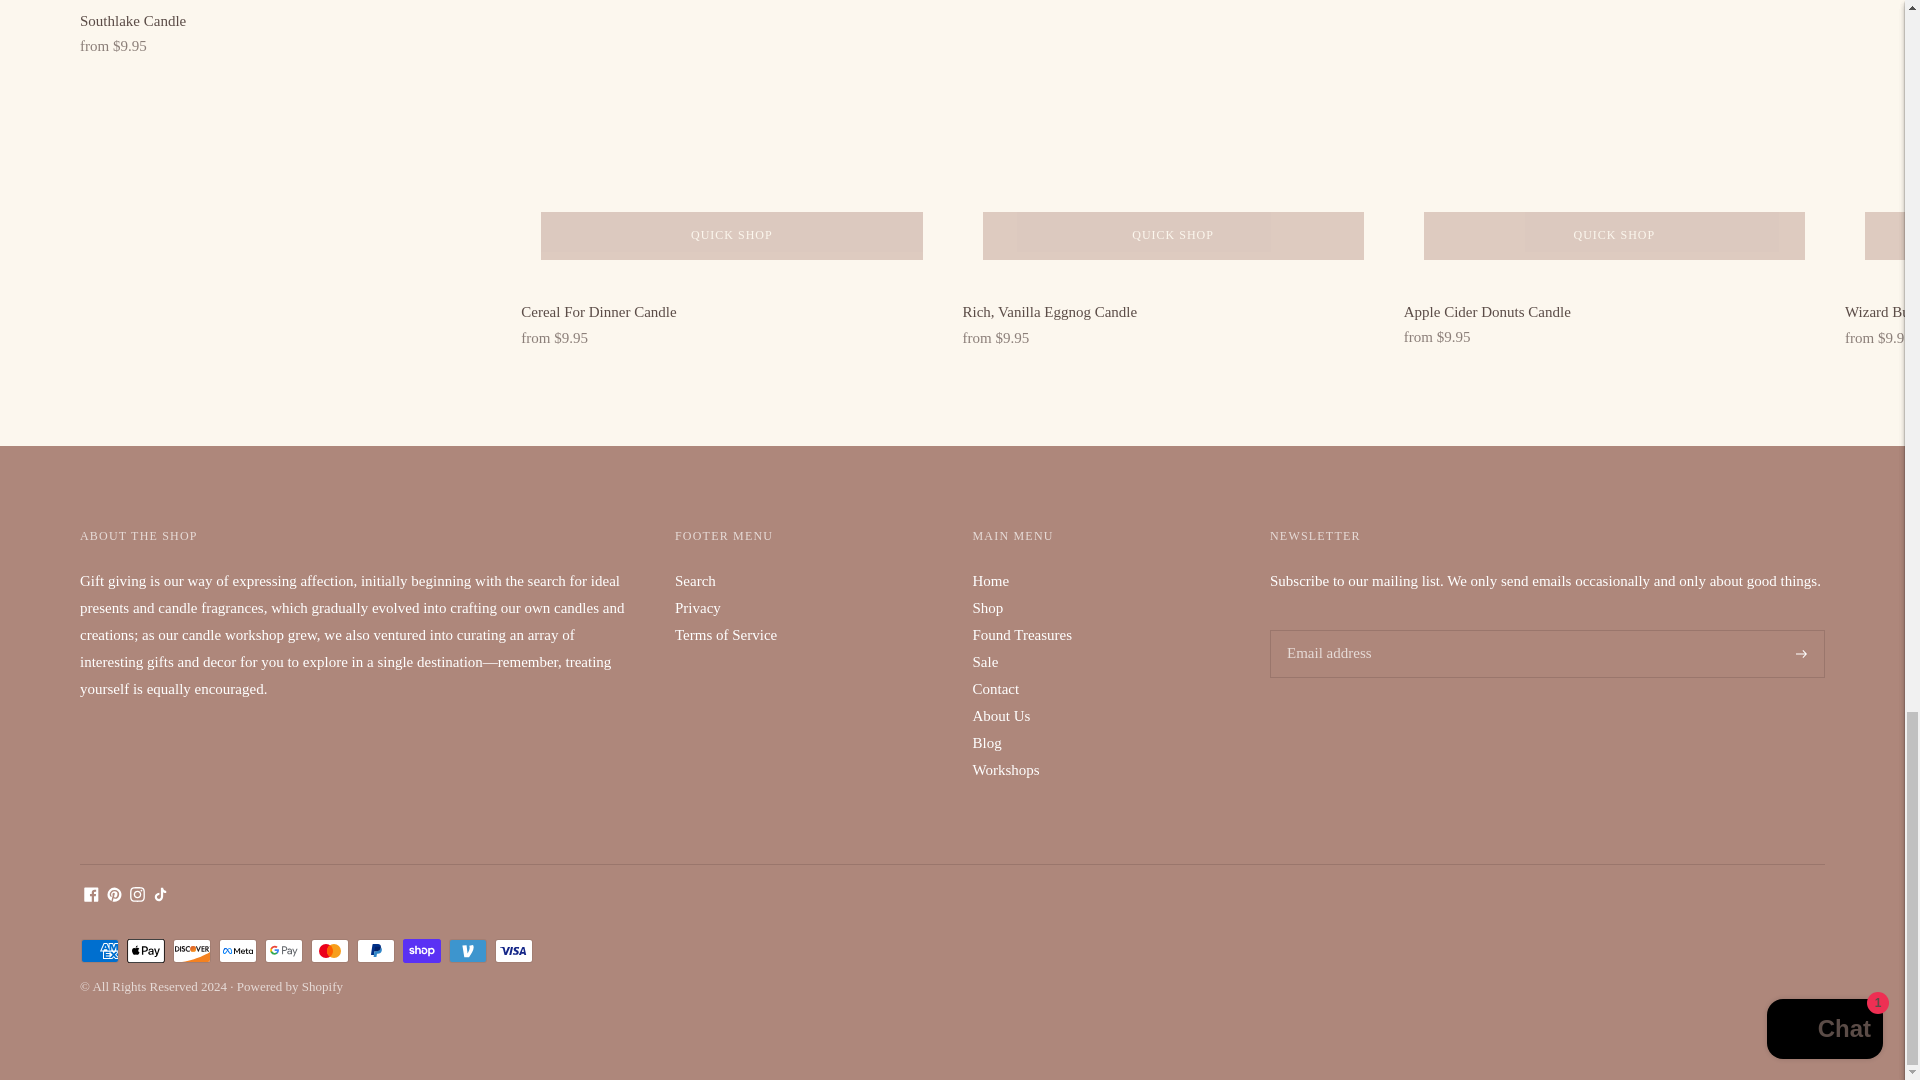  I want to click on haus2hometx on Pinterest, so click(114, 896).